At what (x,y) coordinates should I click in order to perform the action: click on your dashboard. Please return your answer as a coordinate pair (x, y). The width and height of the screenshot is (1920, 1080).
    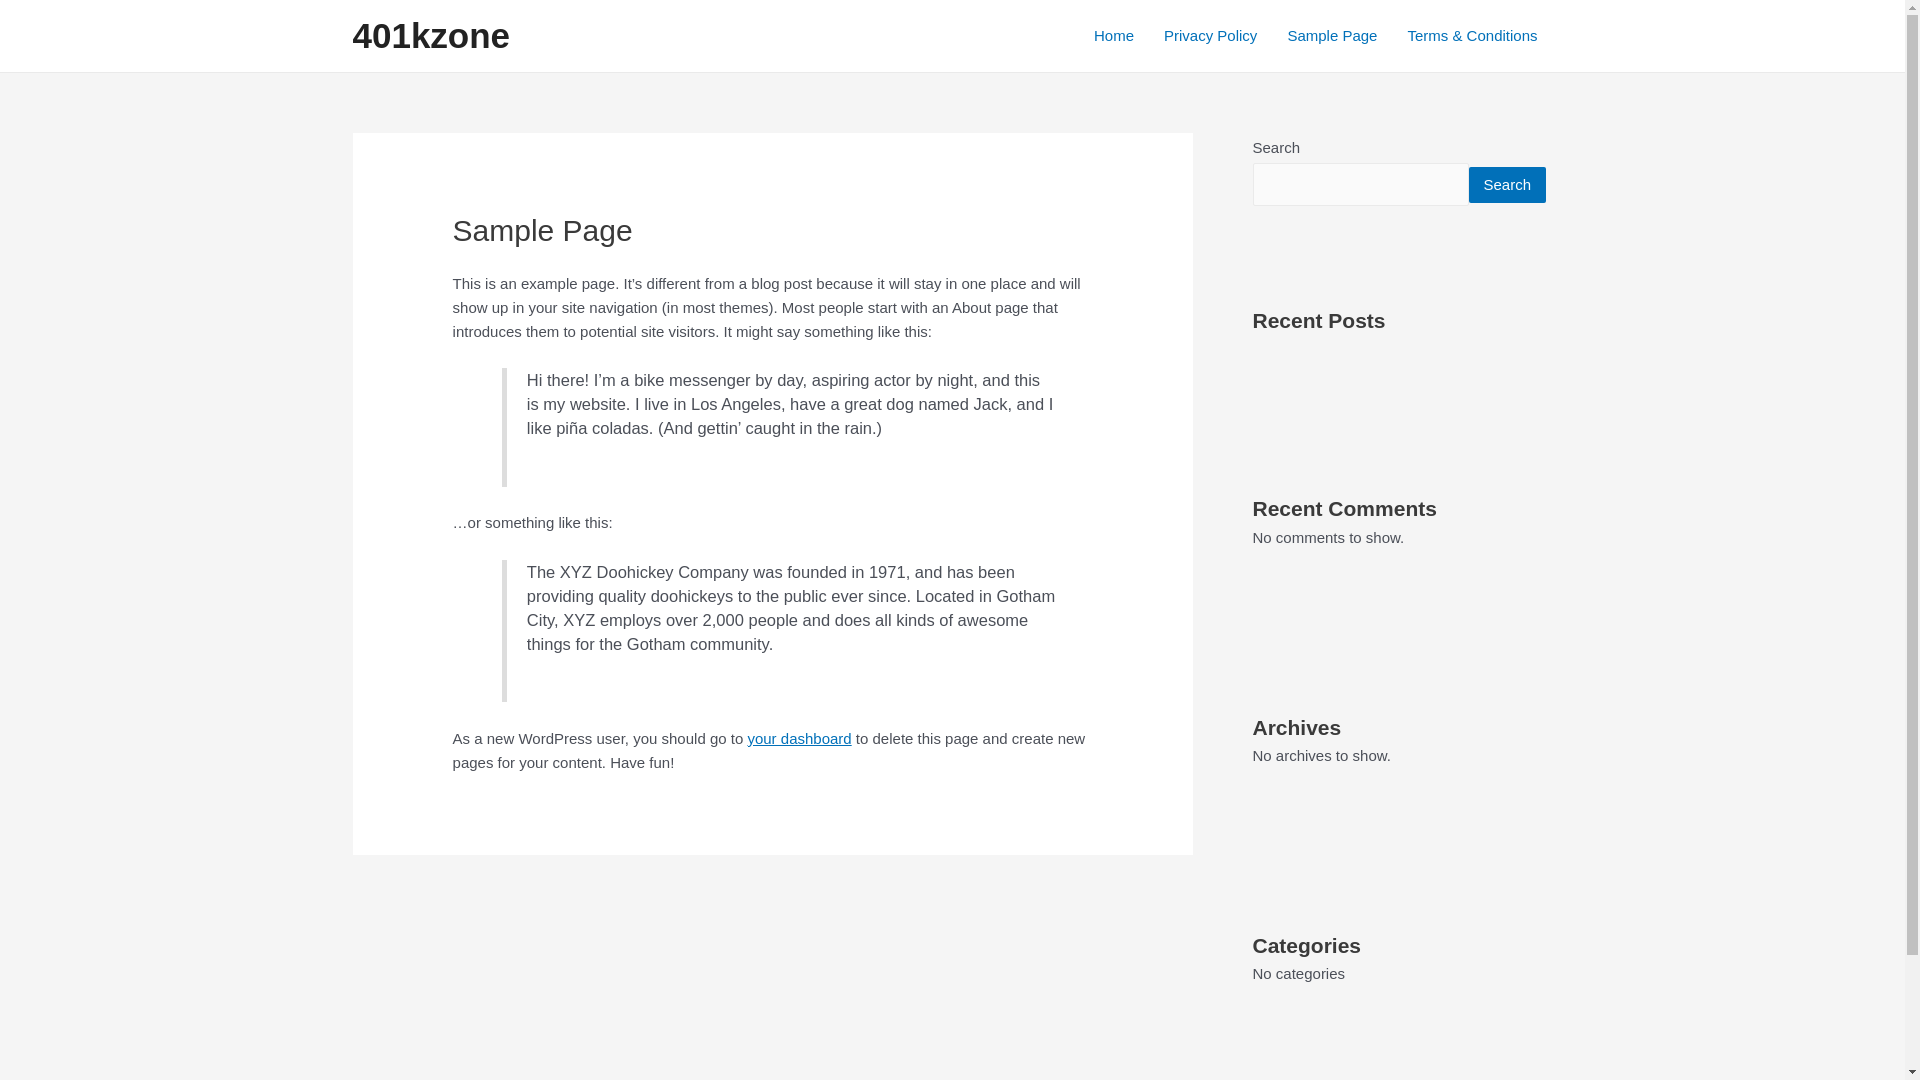
    Looking at the image, I should click on (799, 738).